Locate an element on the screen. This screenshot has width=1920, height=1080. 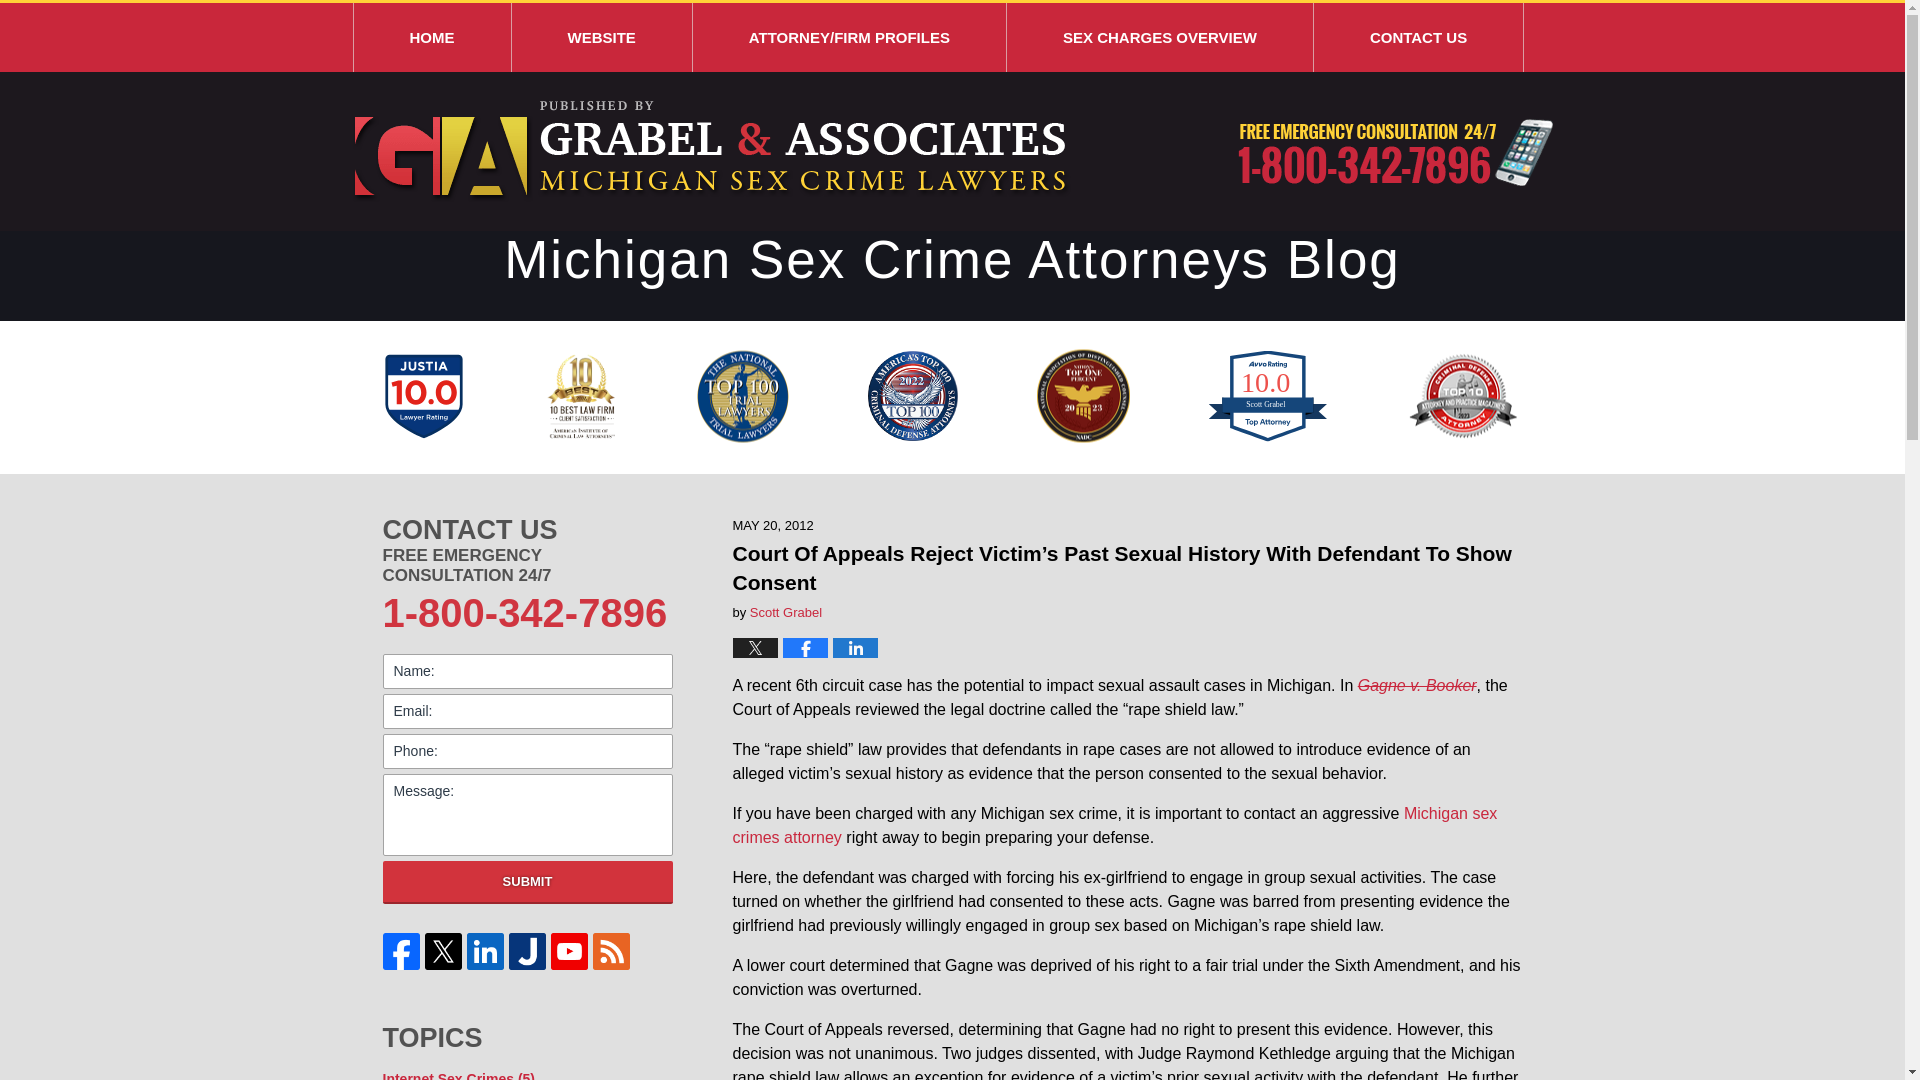
Please enter a valid phone number. is located at coordinates (527, 751).